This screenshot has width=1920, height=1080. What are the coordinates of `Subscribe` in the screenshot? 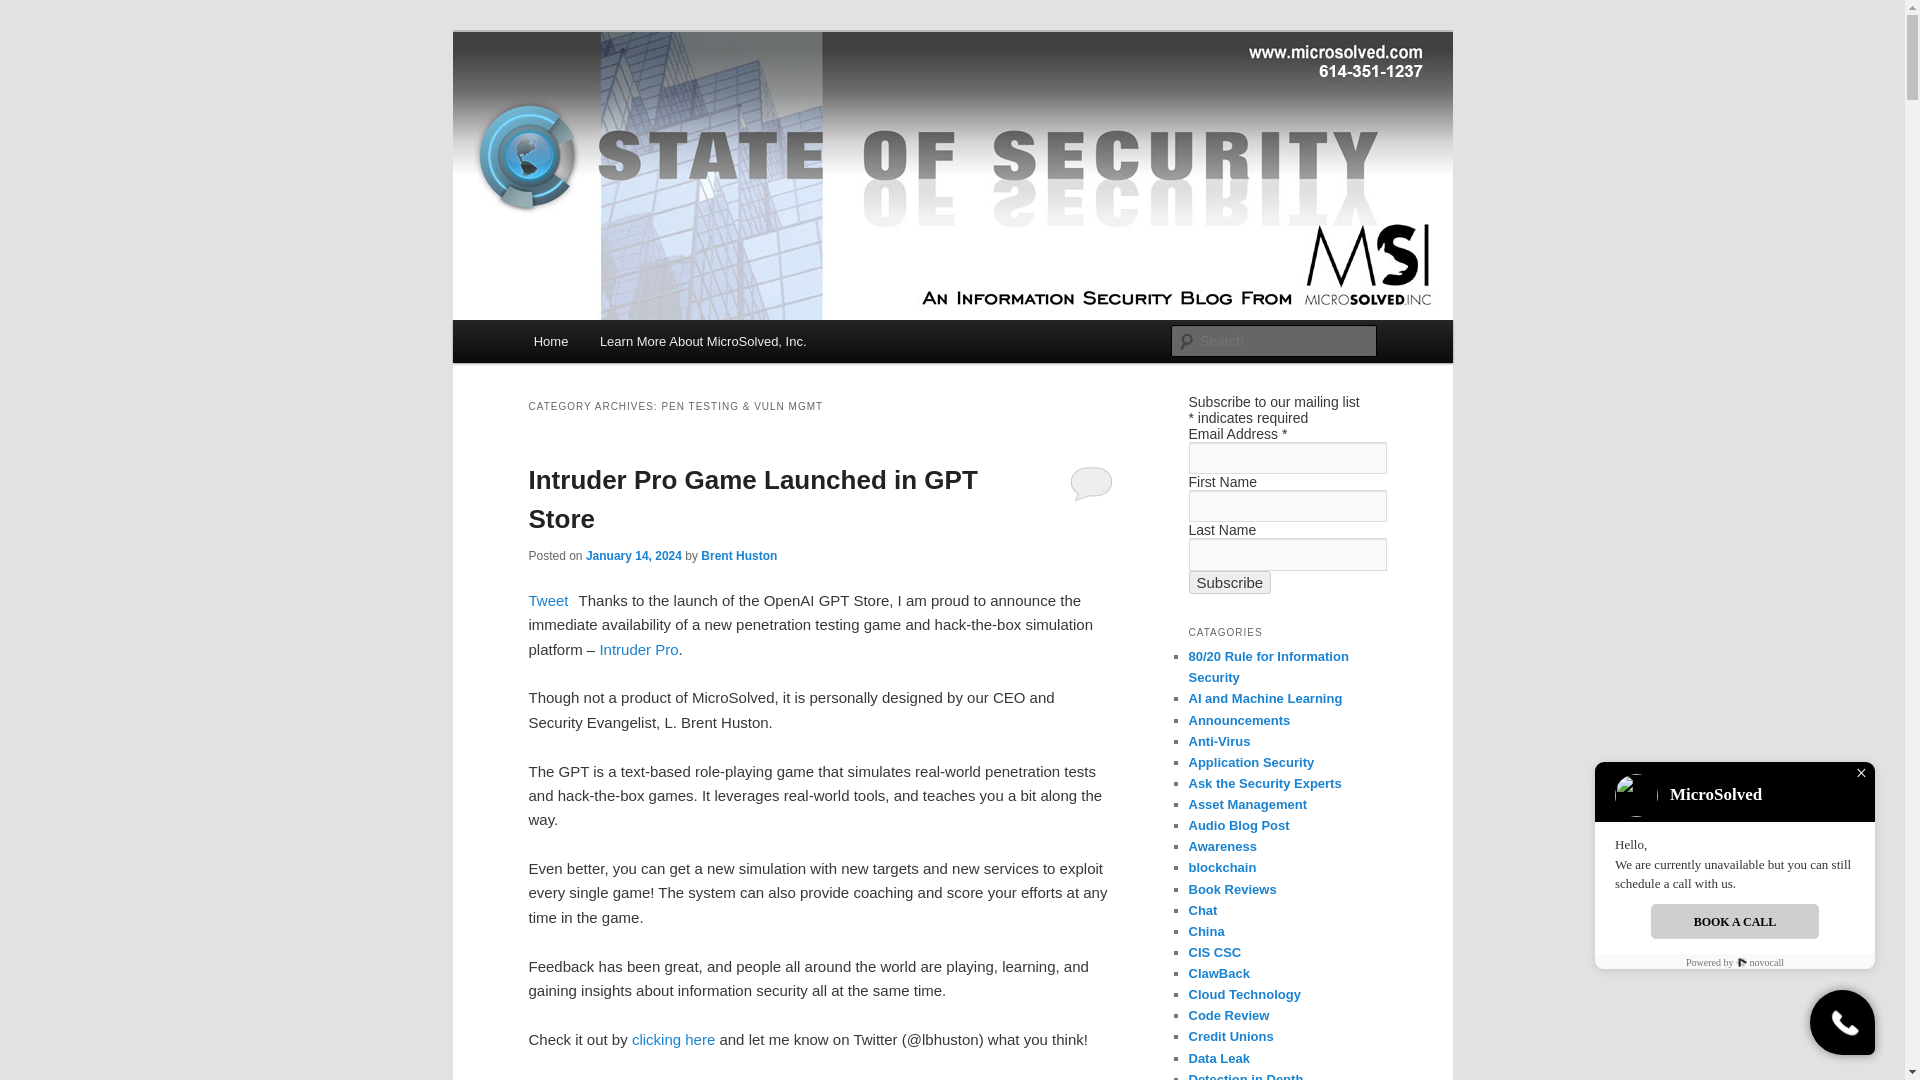 It's located at (1230, 582).